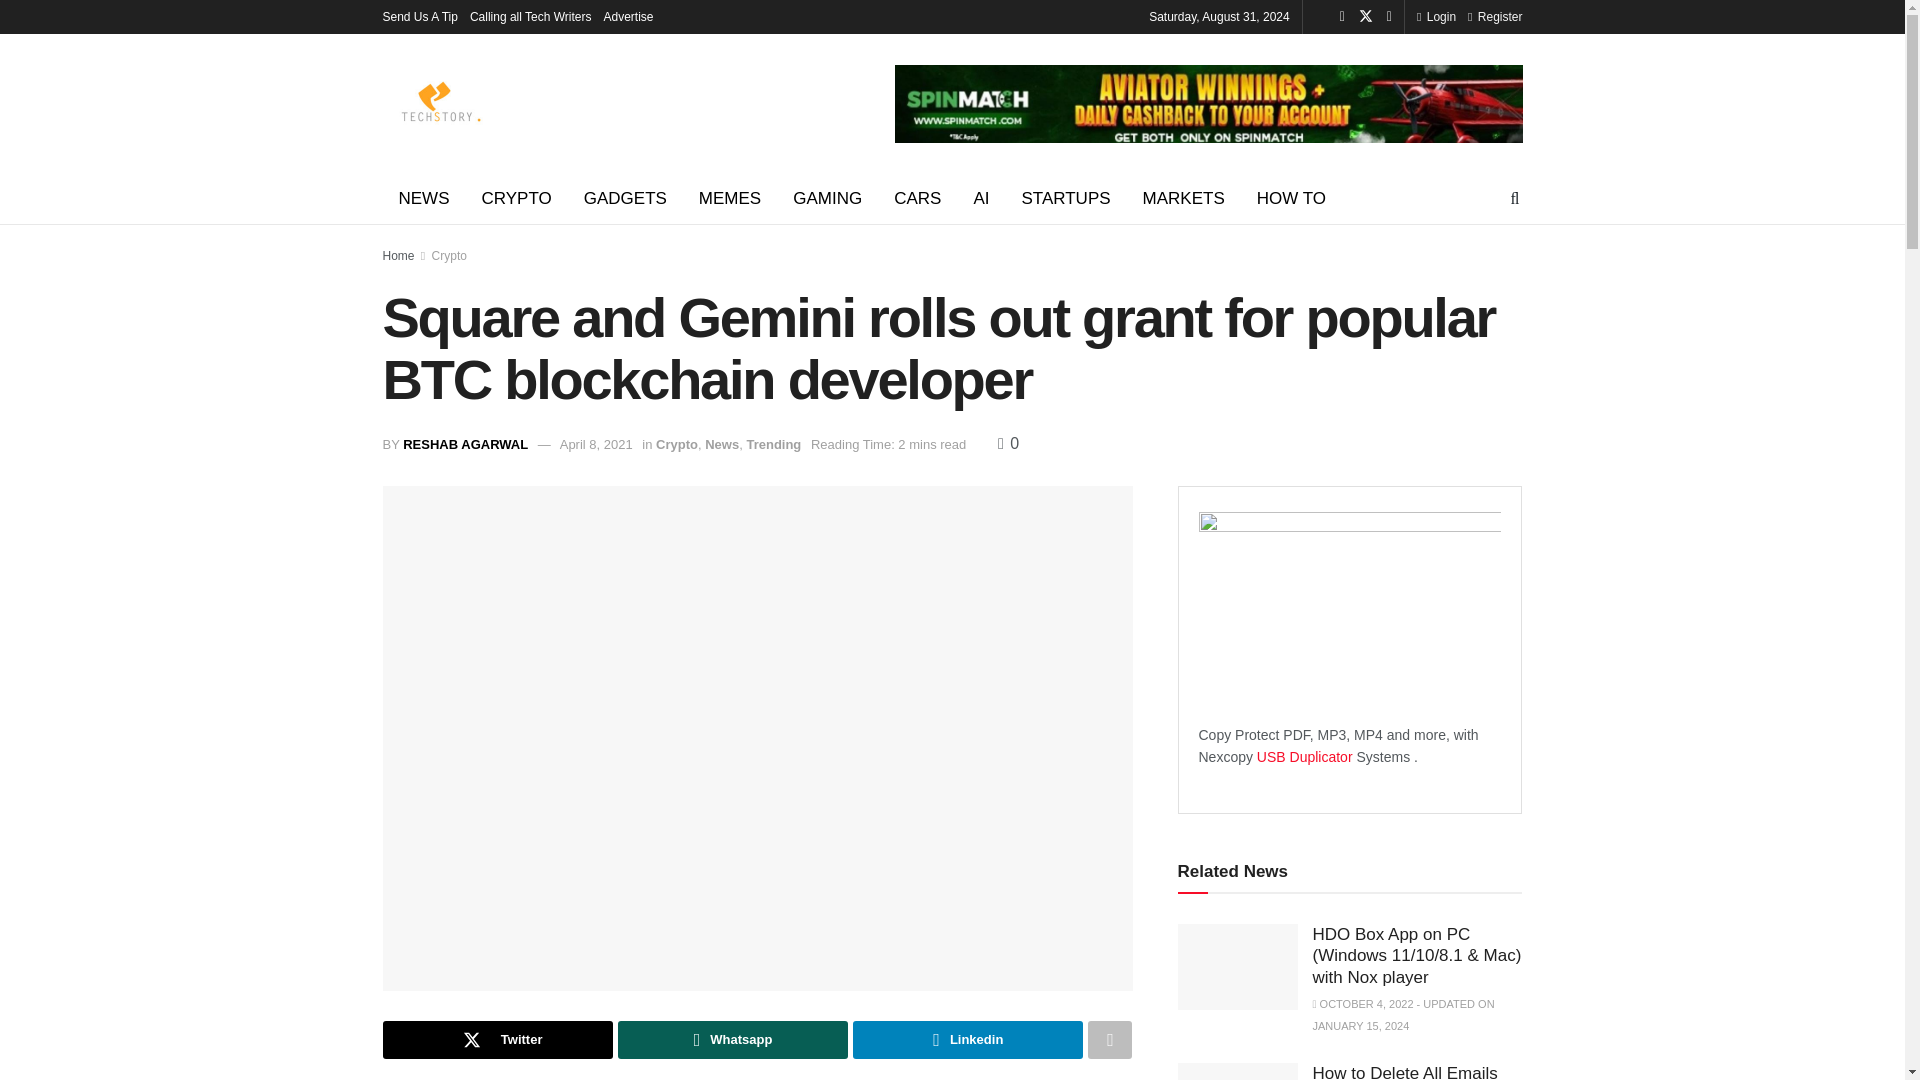 This screenshot has width=1920, height=1080. Describe the element at coordinates (517, 198) in the screenshot. I see `CRYPTO` at that location.